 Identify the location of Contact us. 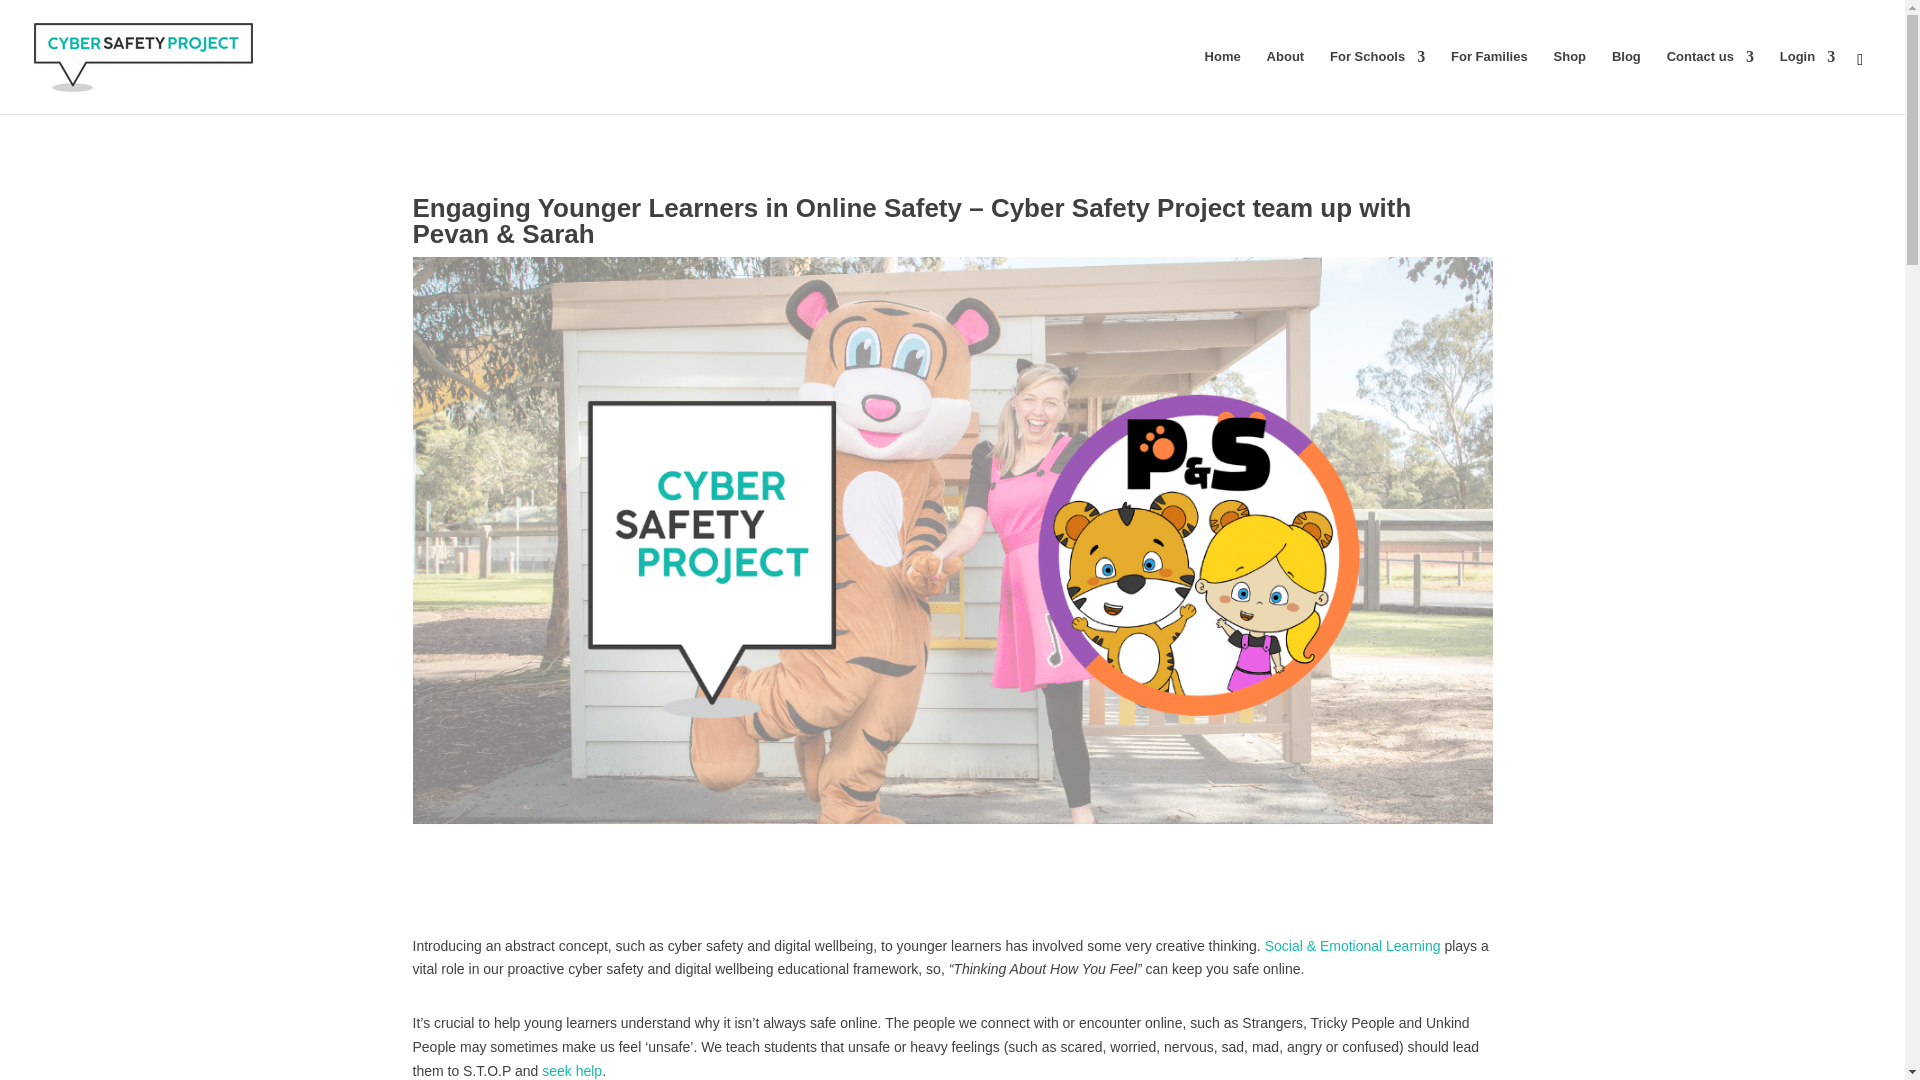
(1710, 82).